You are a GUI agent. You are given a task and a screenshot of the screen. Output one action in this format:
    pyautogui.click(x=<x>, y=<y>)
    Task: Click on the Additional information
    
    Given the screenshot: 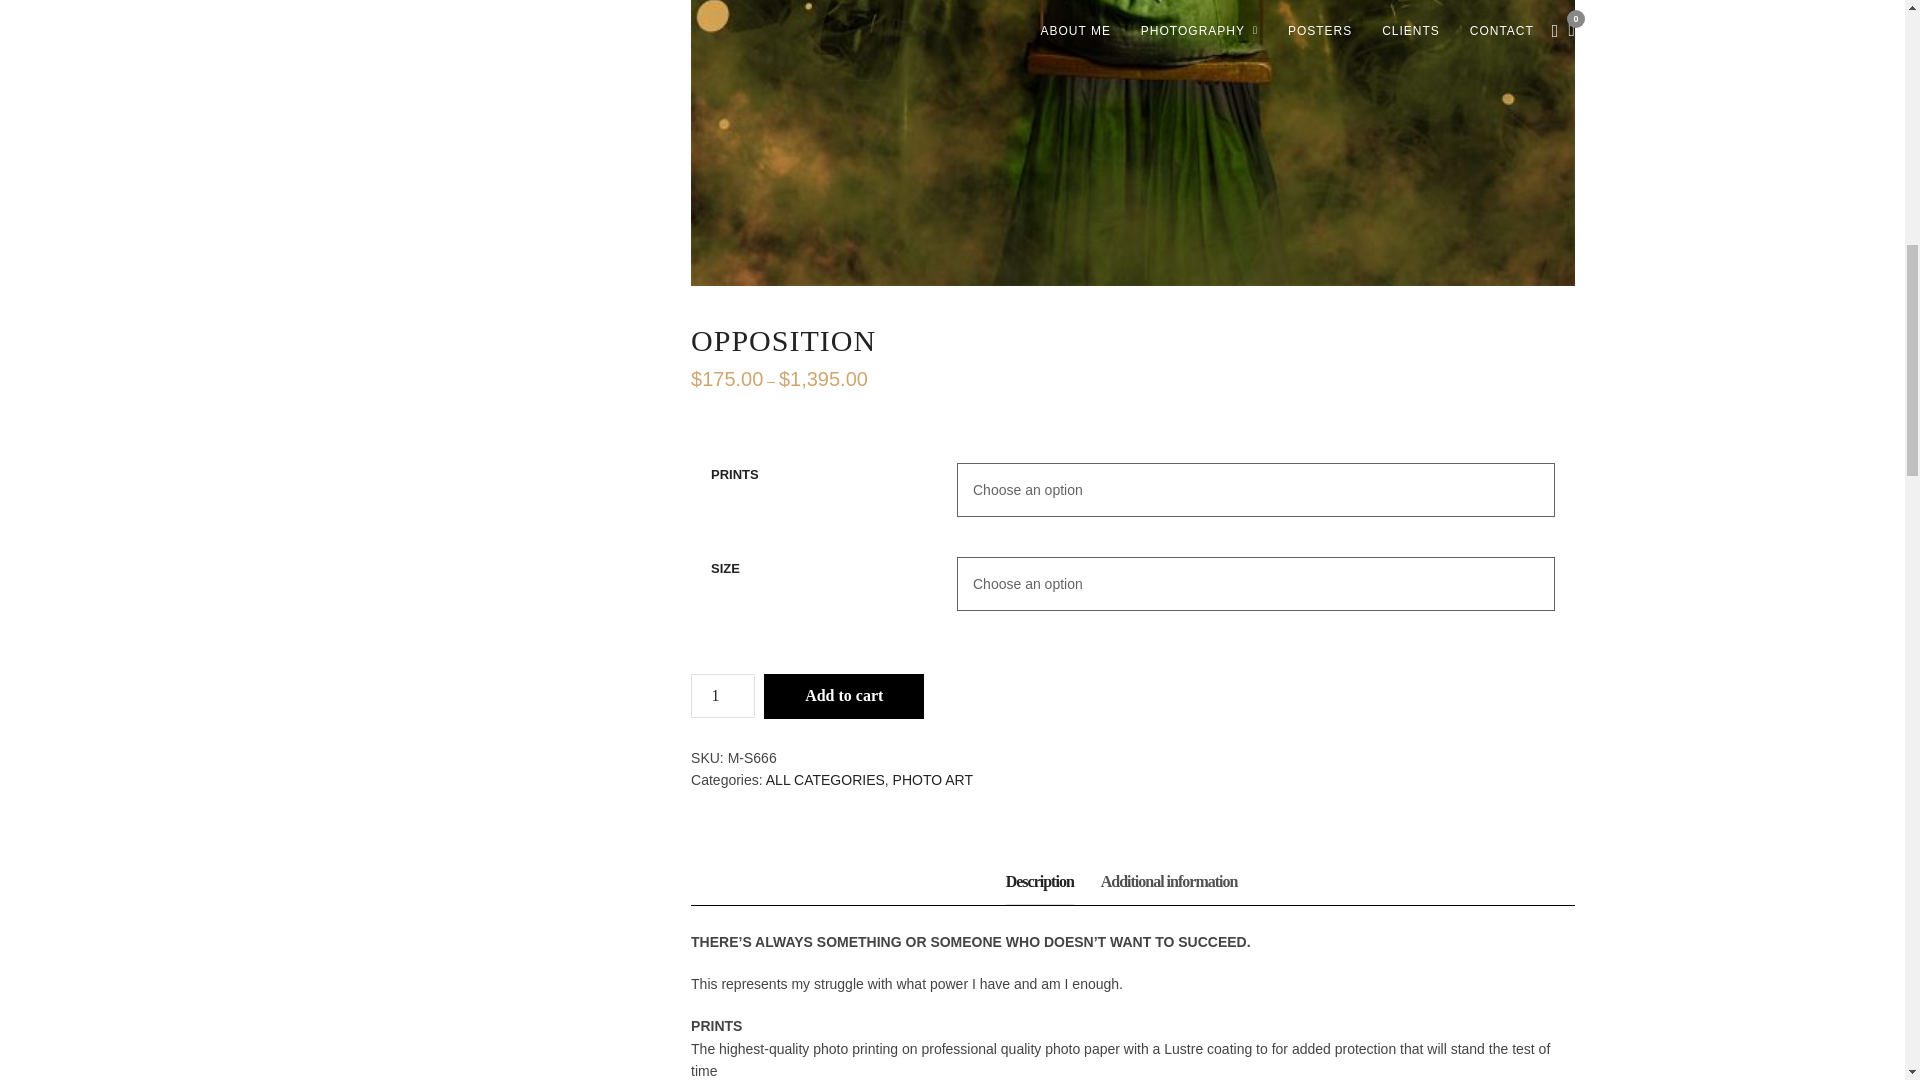 What is the action you would take?
    pyautogui.click(x=1169, y=882)
    